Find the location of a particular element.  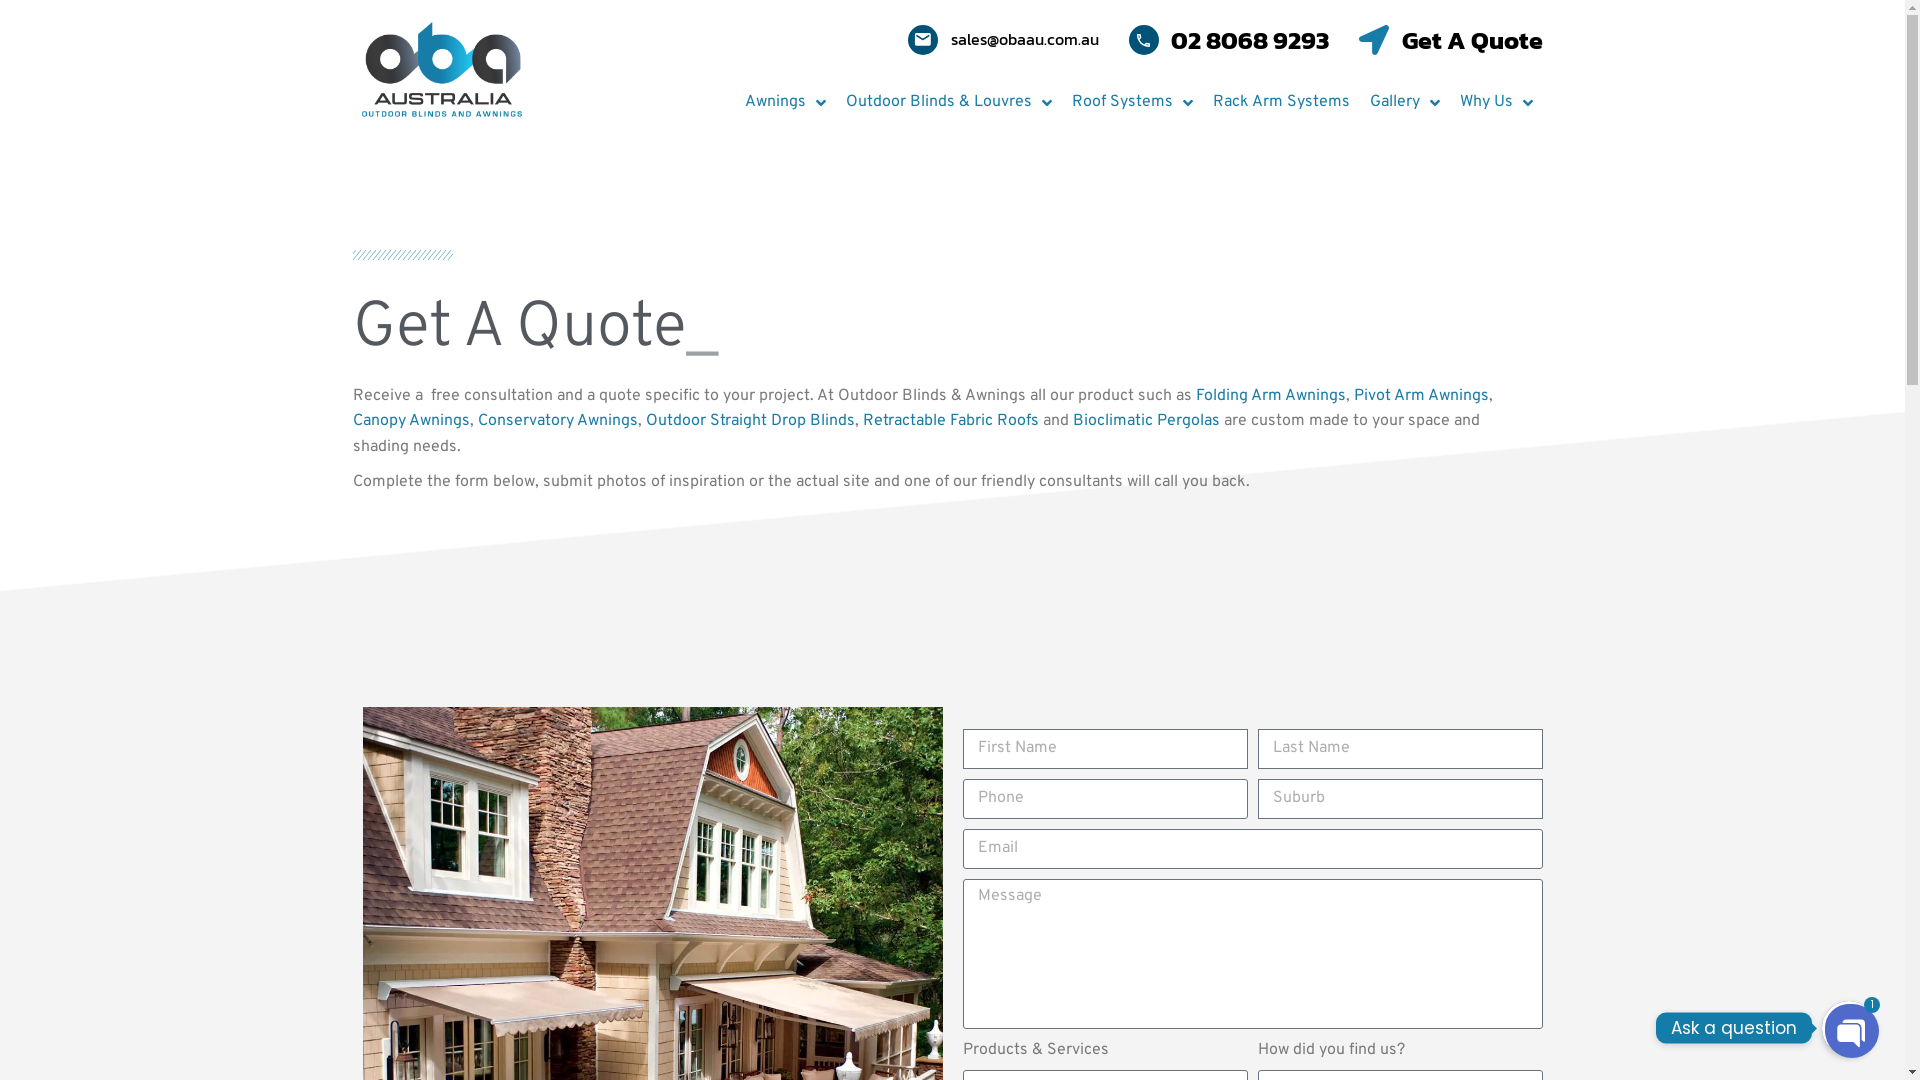

Outdoor Blinds & Louvres is located at coordinates (949, 103).